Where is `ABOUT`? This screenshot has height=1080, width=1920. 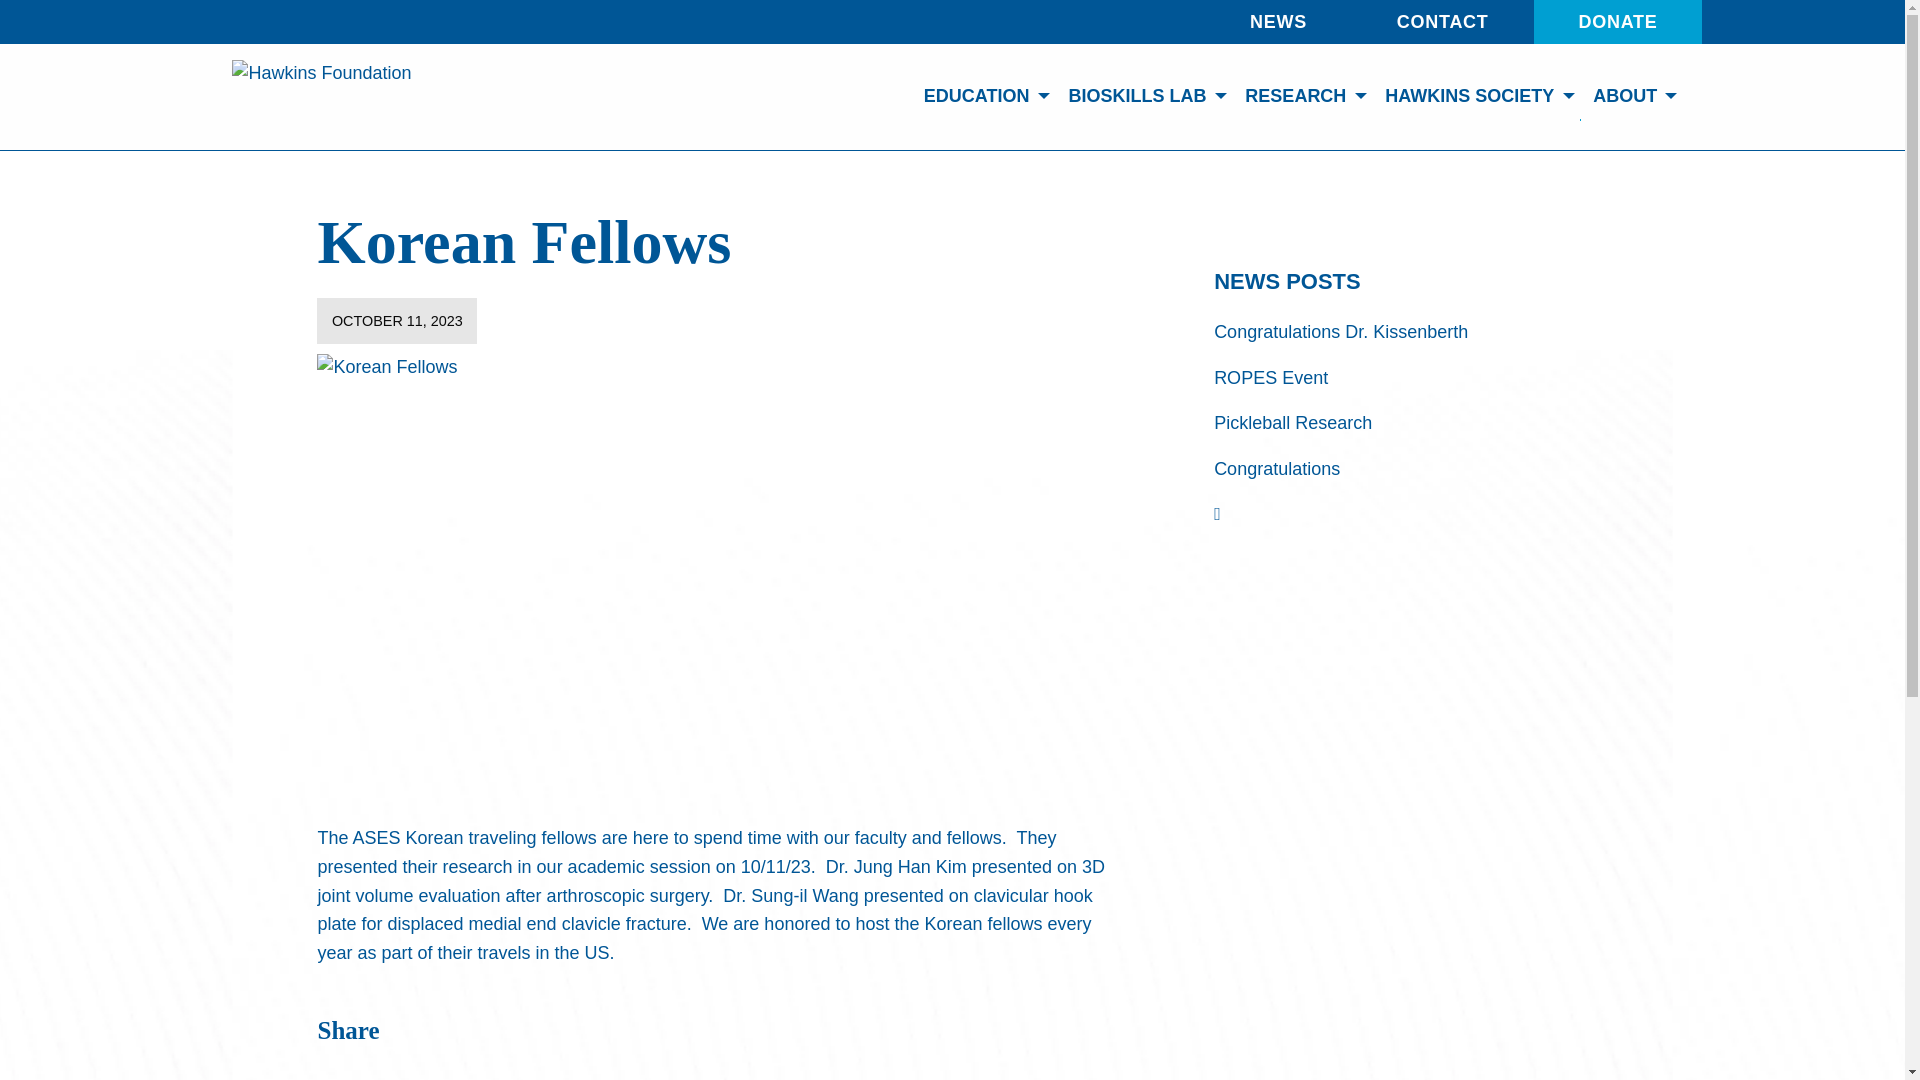
ABOUT is located at coordinates (1632, 96).